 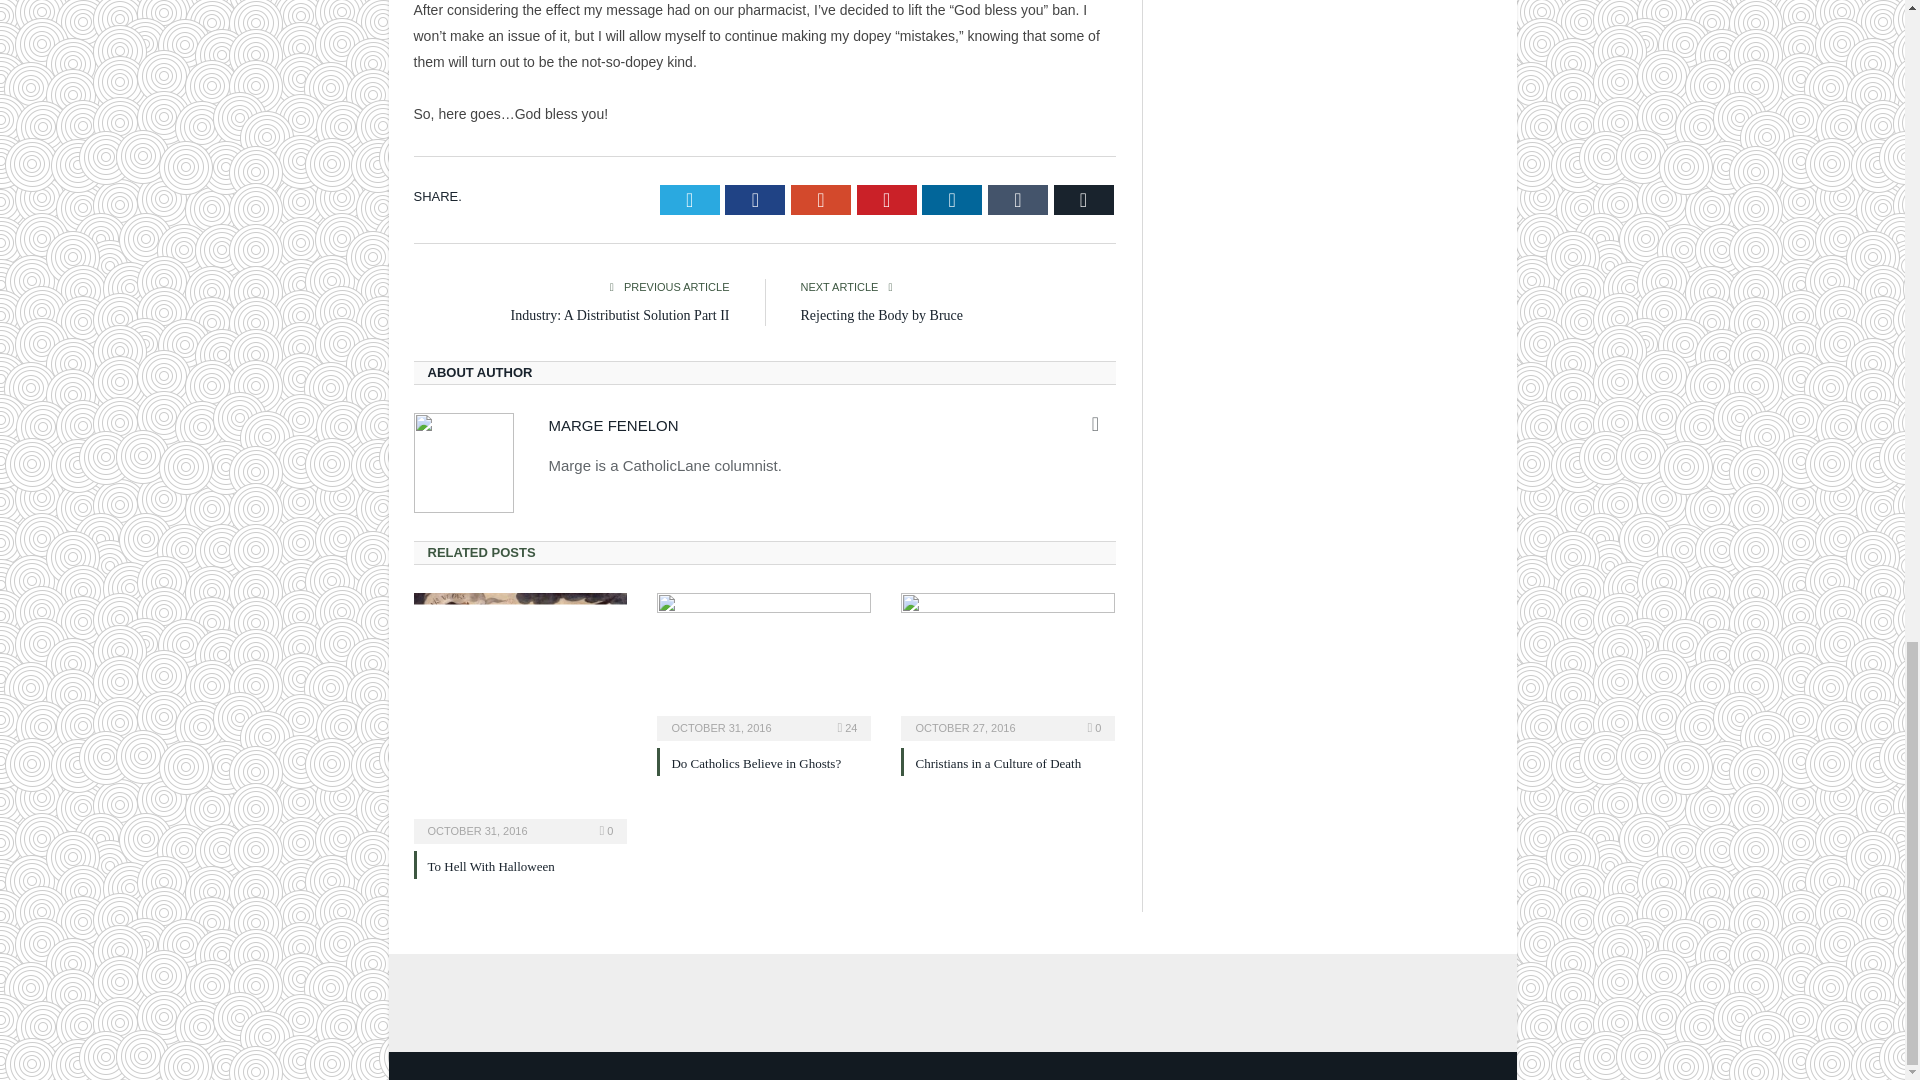 I want to click on To Hell With Halloween, so click(x=491, y=866).